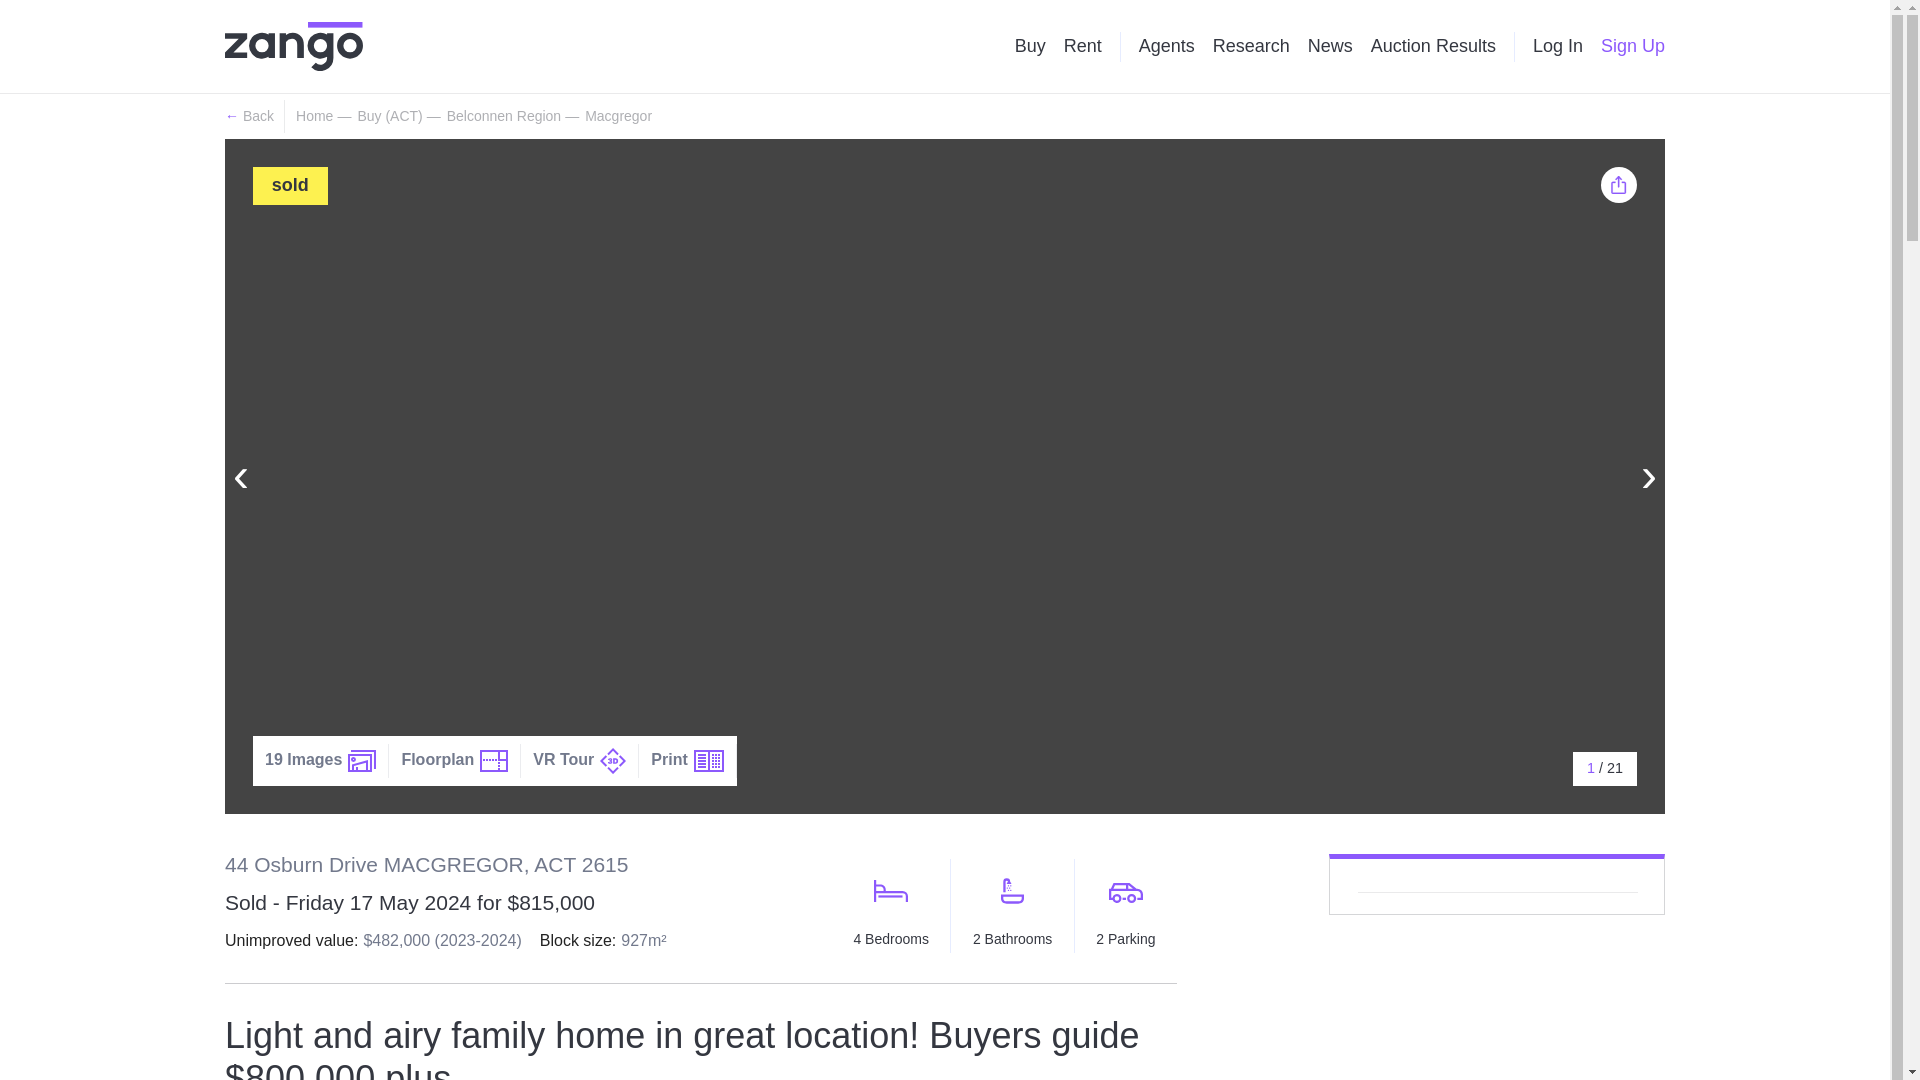 The height and width of the screenshot is (1080, 1920). What do you see at coordinates (890, 890) in the screenshot?
I see `Bed Icon` at bounding box center [890, 890].